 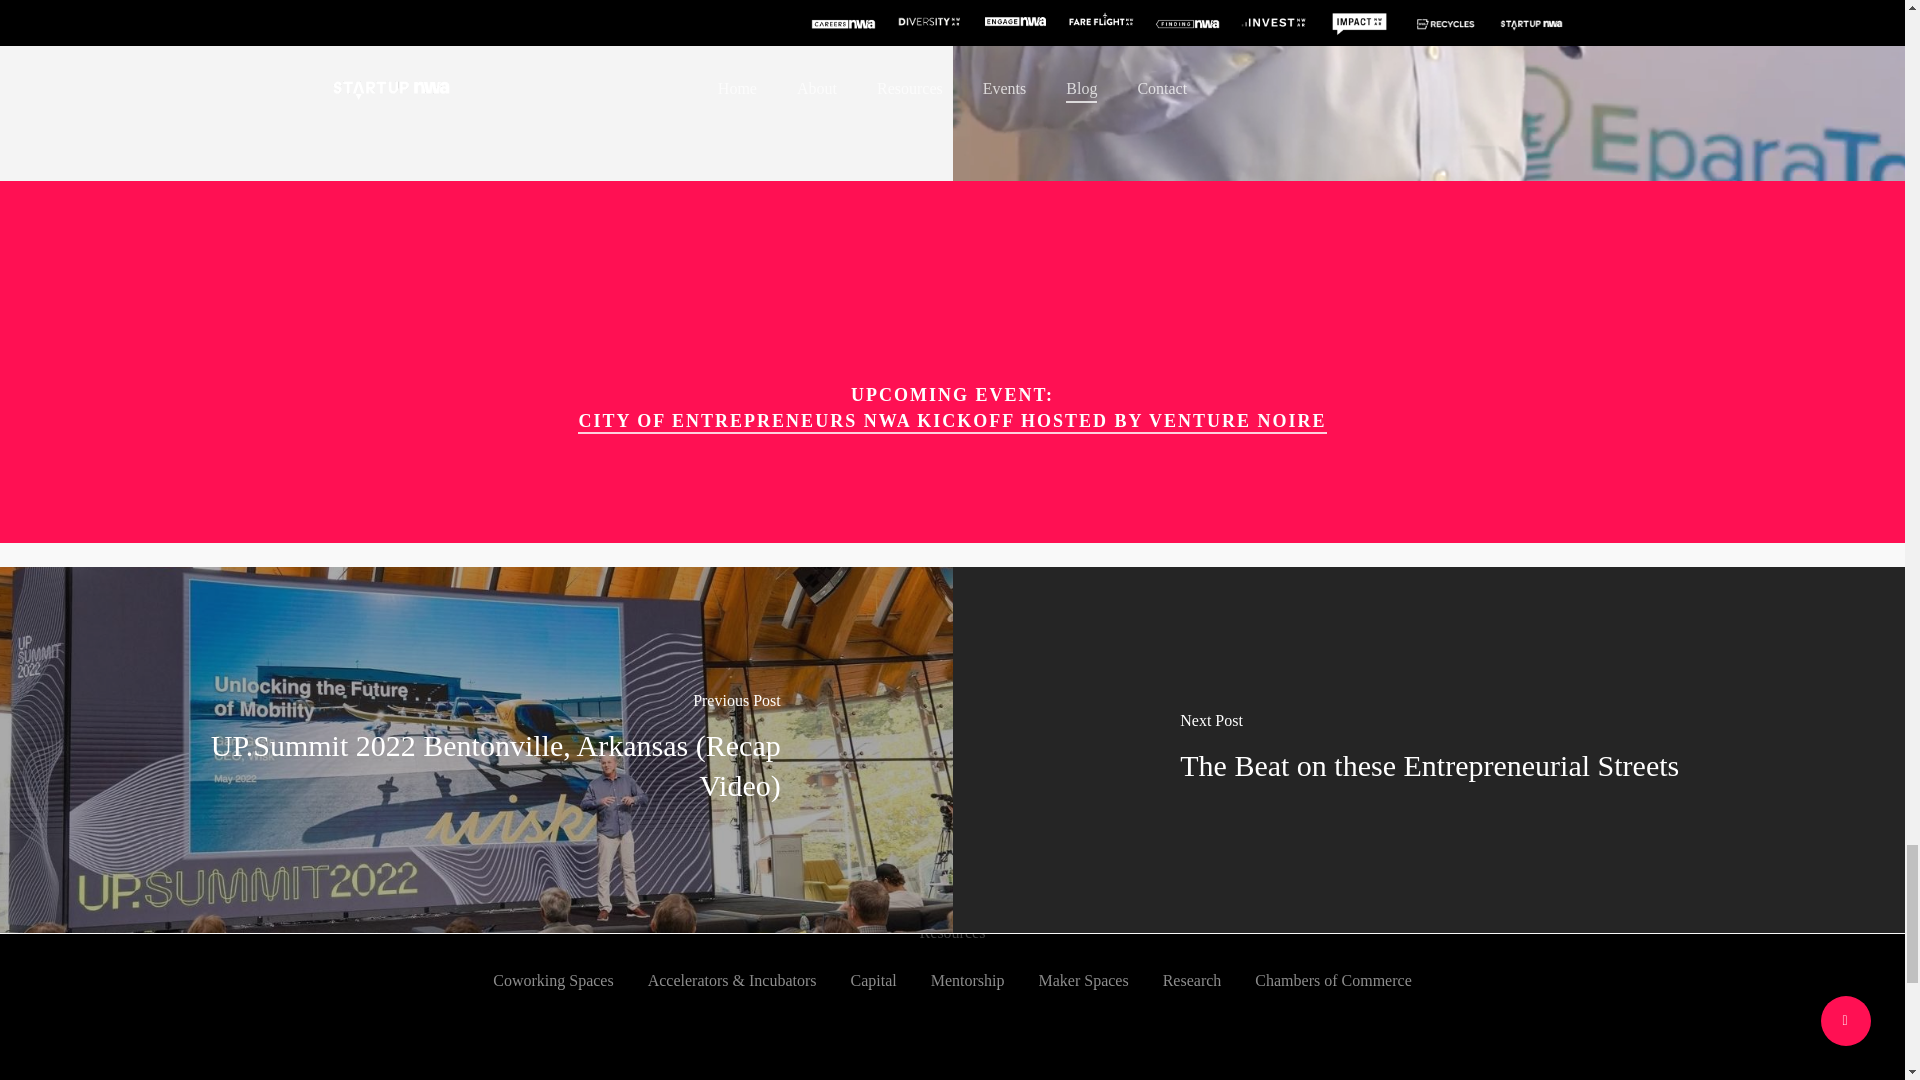 What do you see at coordinates (952, 421) in the screenshot?
I see `CITY OF ENTREPRENEURS NWA KICKOFF HOSTED BY VENTURE NOIRE` at bounding box center [952, 421].